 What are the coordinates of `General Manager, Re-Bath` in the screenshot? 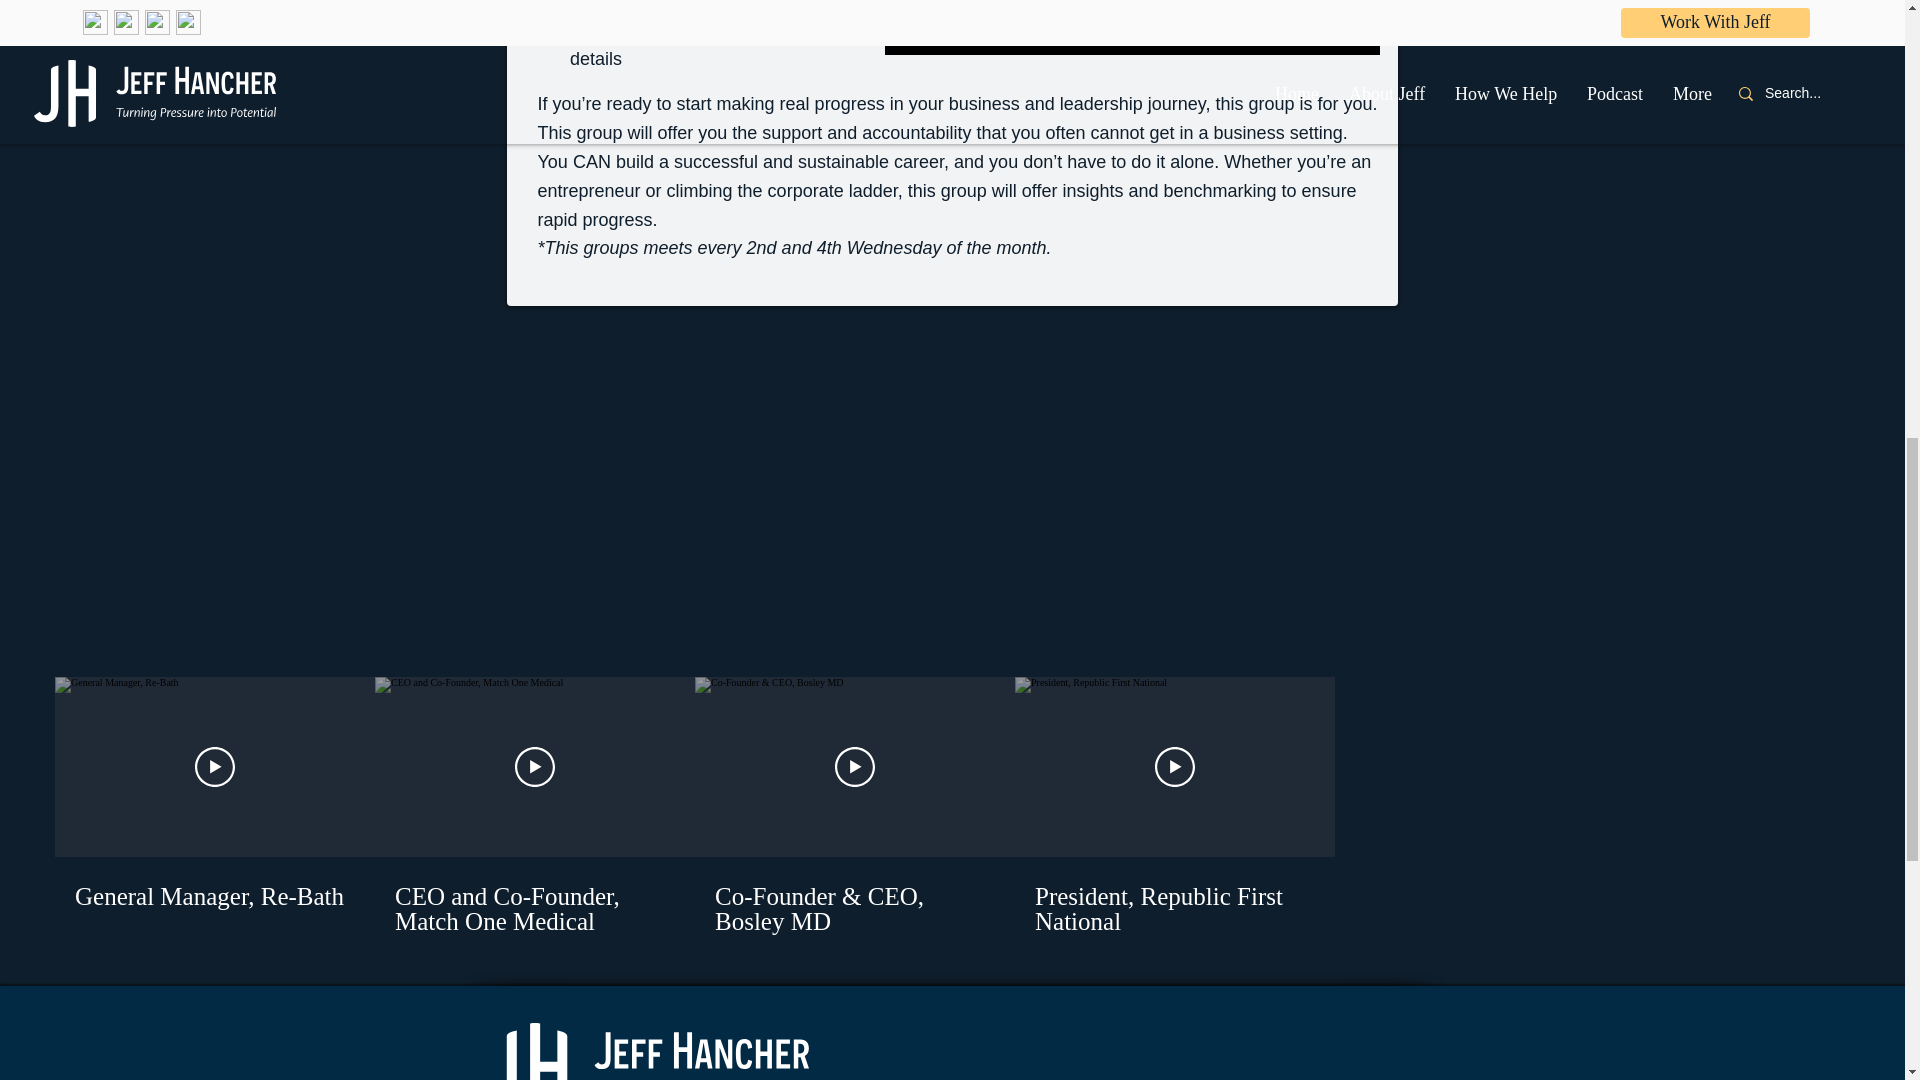 It's located at (214, 884).